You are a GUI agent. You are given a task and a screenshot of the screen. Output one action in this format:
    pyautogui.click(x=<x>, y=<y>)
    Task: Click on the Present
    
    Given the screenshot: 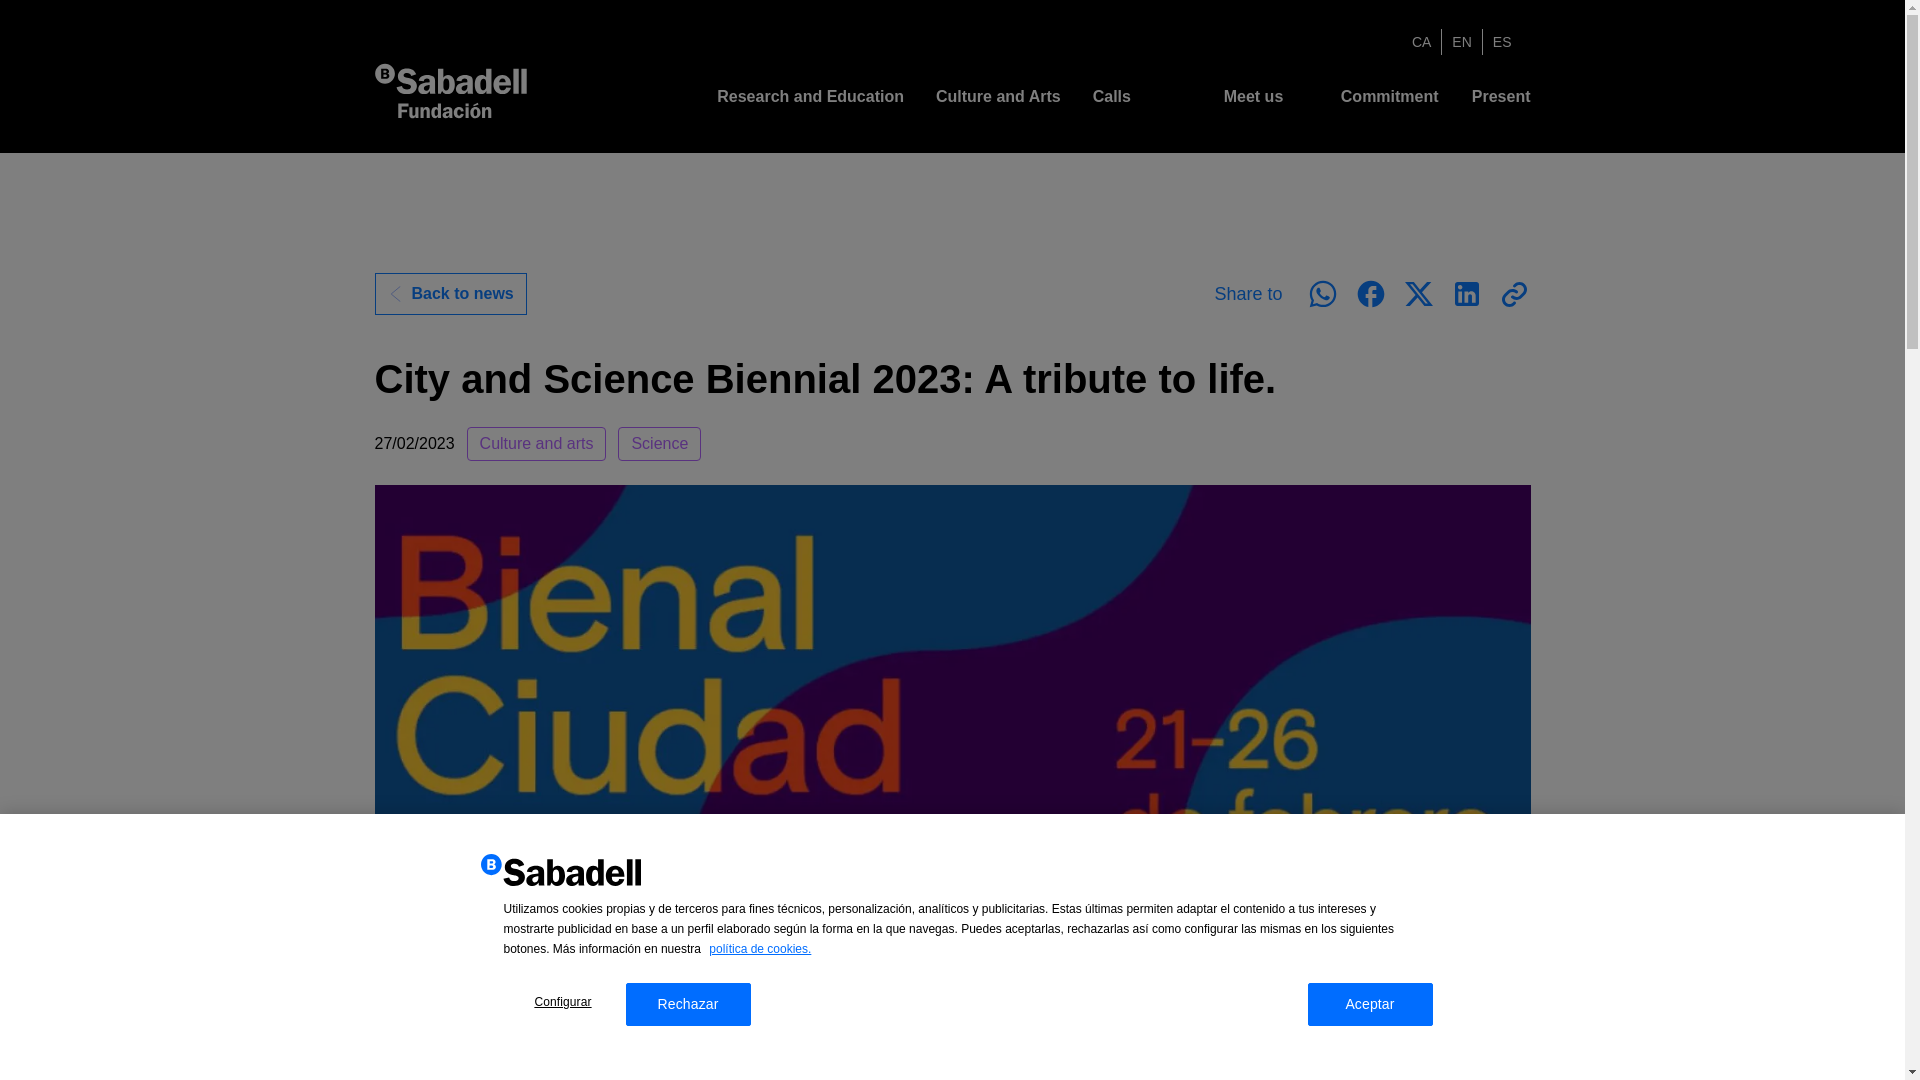 What is the action you would take?
    pyautogui.click(x=1501, y=96)
    